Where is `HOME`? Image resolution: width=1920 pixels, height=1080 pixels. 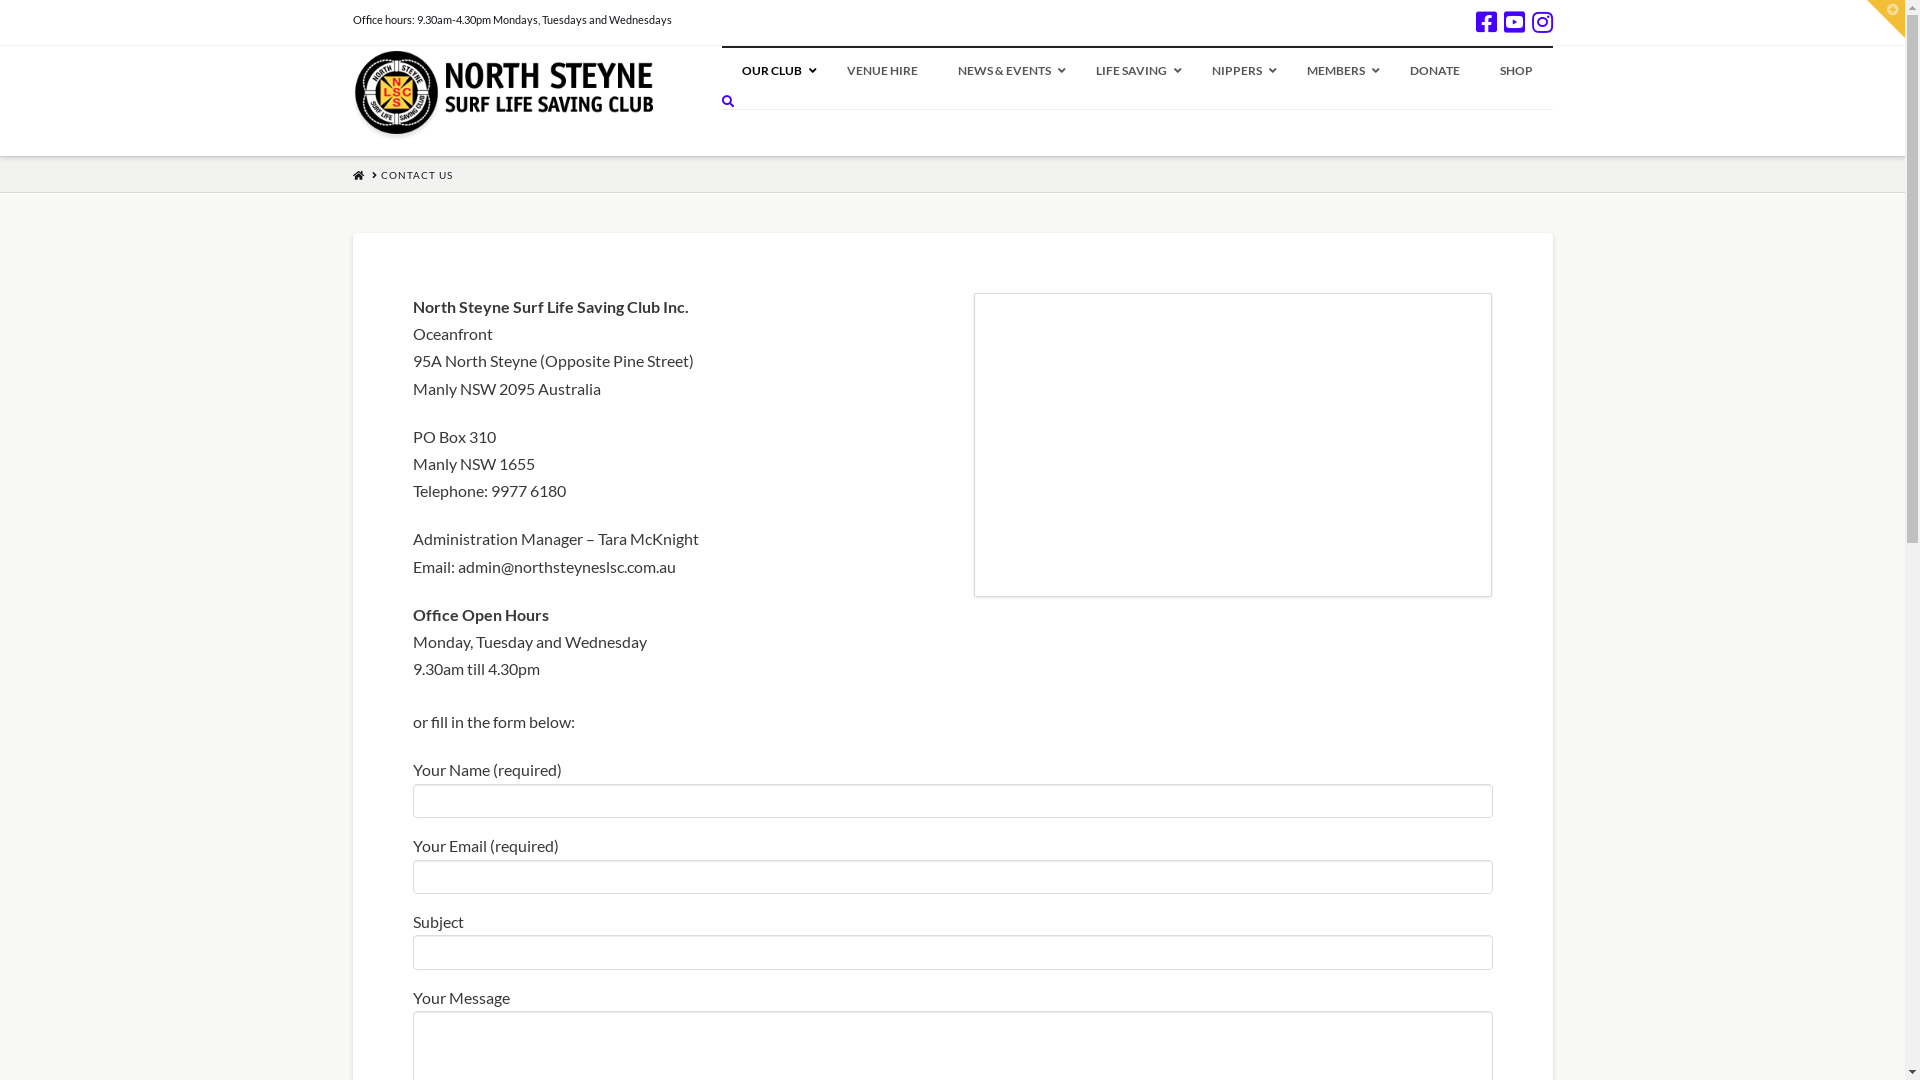 HOME is located at coordinates (358, 175).